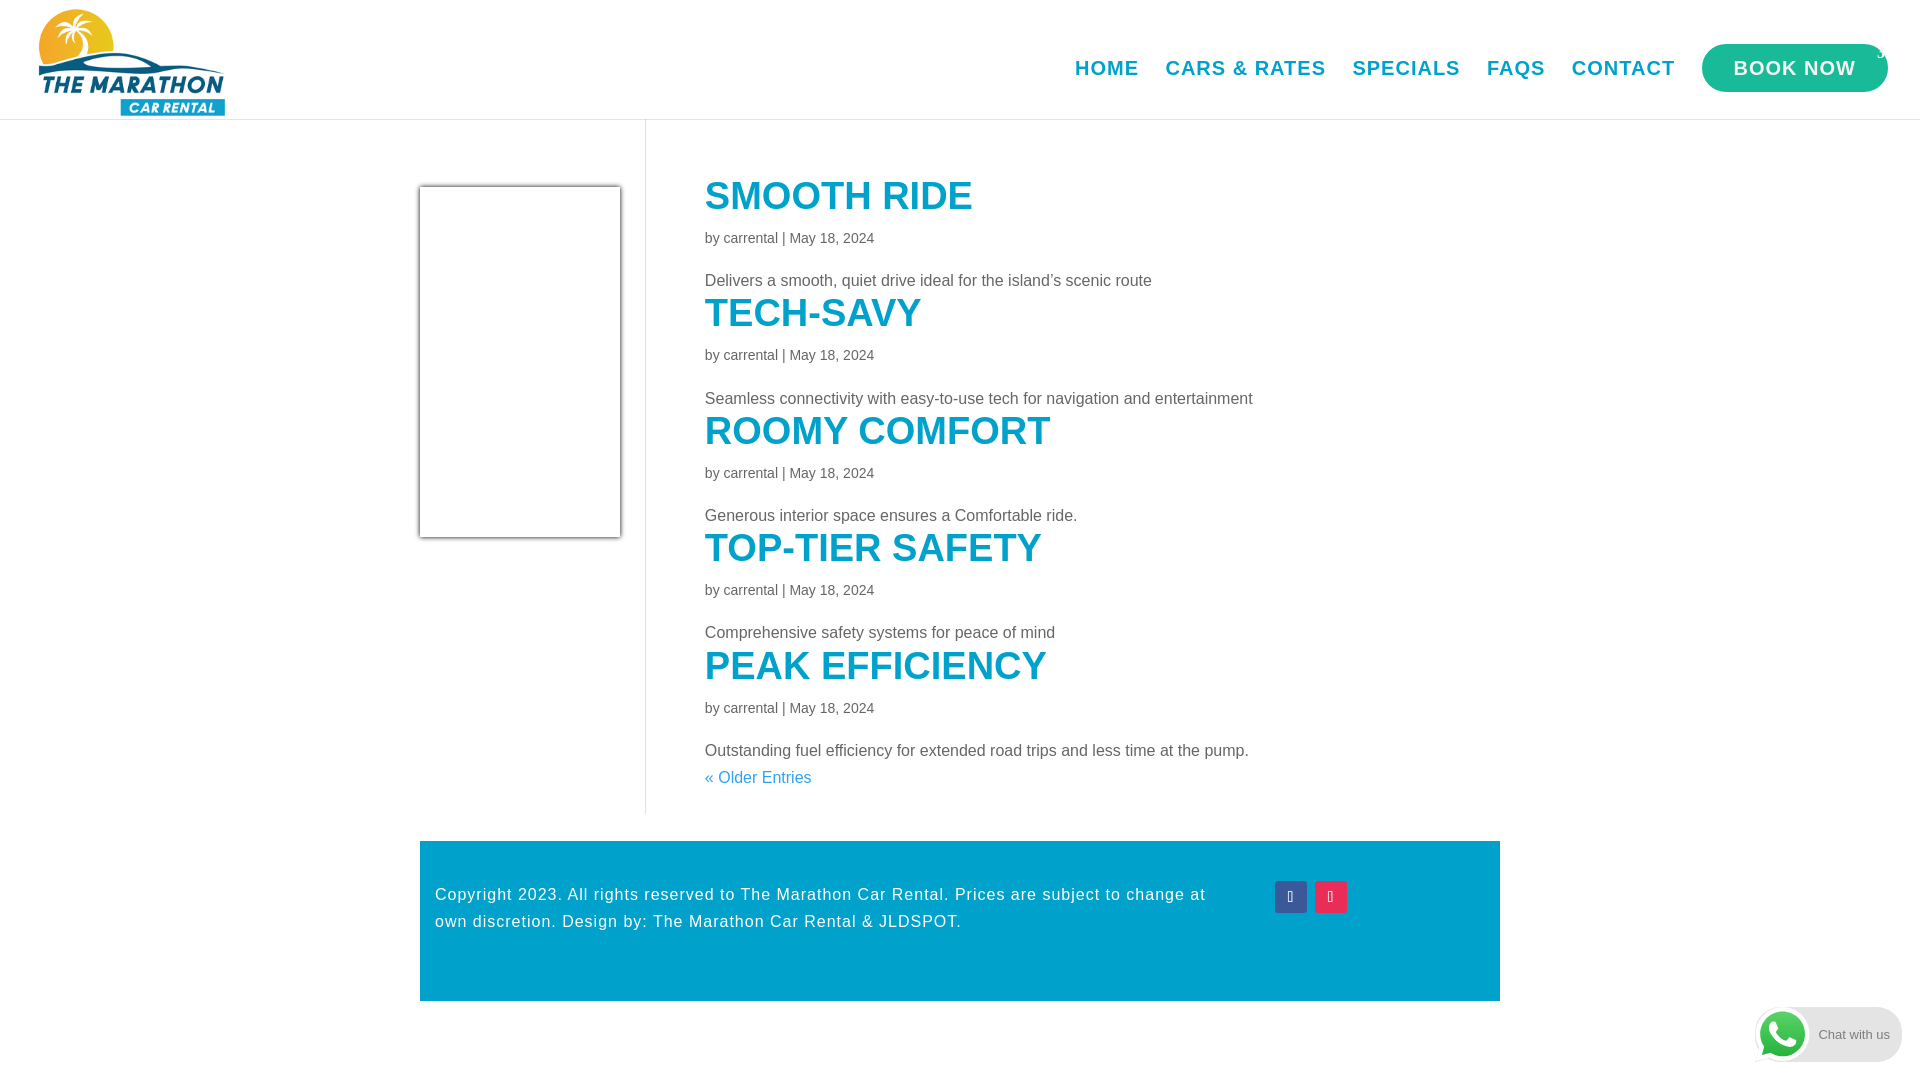  Describe the element at coordinates (750, 238) in the screenshot. I see `Posts by carrental` at that location.